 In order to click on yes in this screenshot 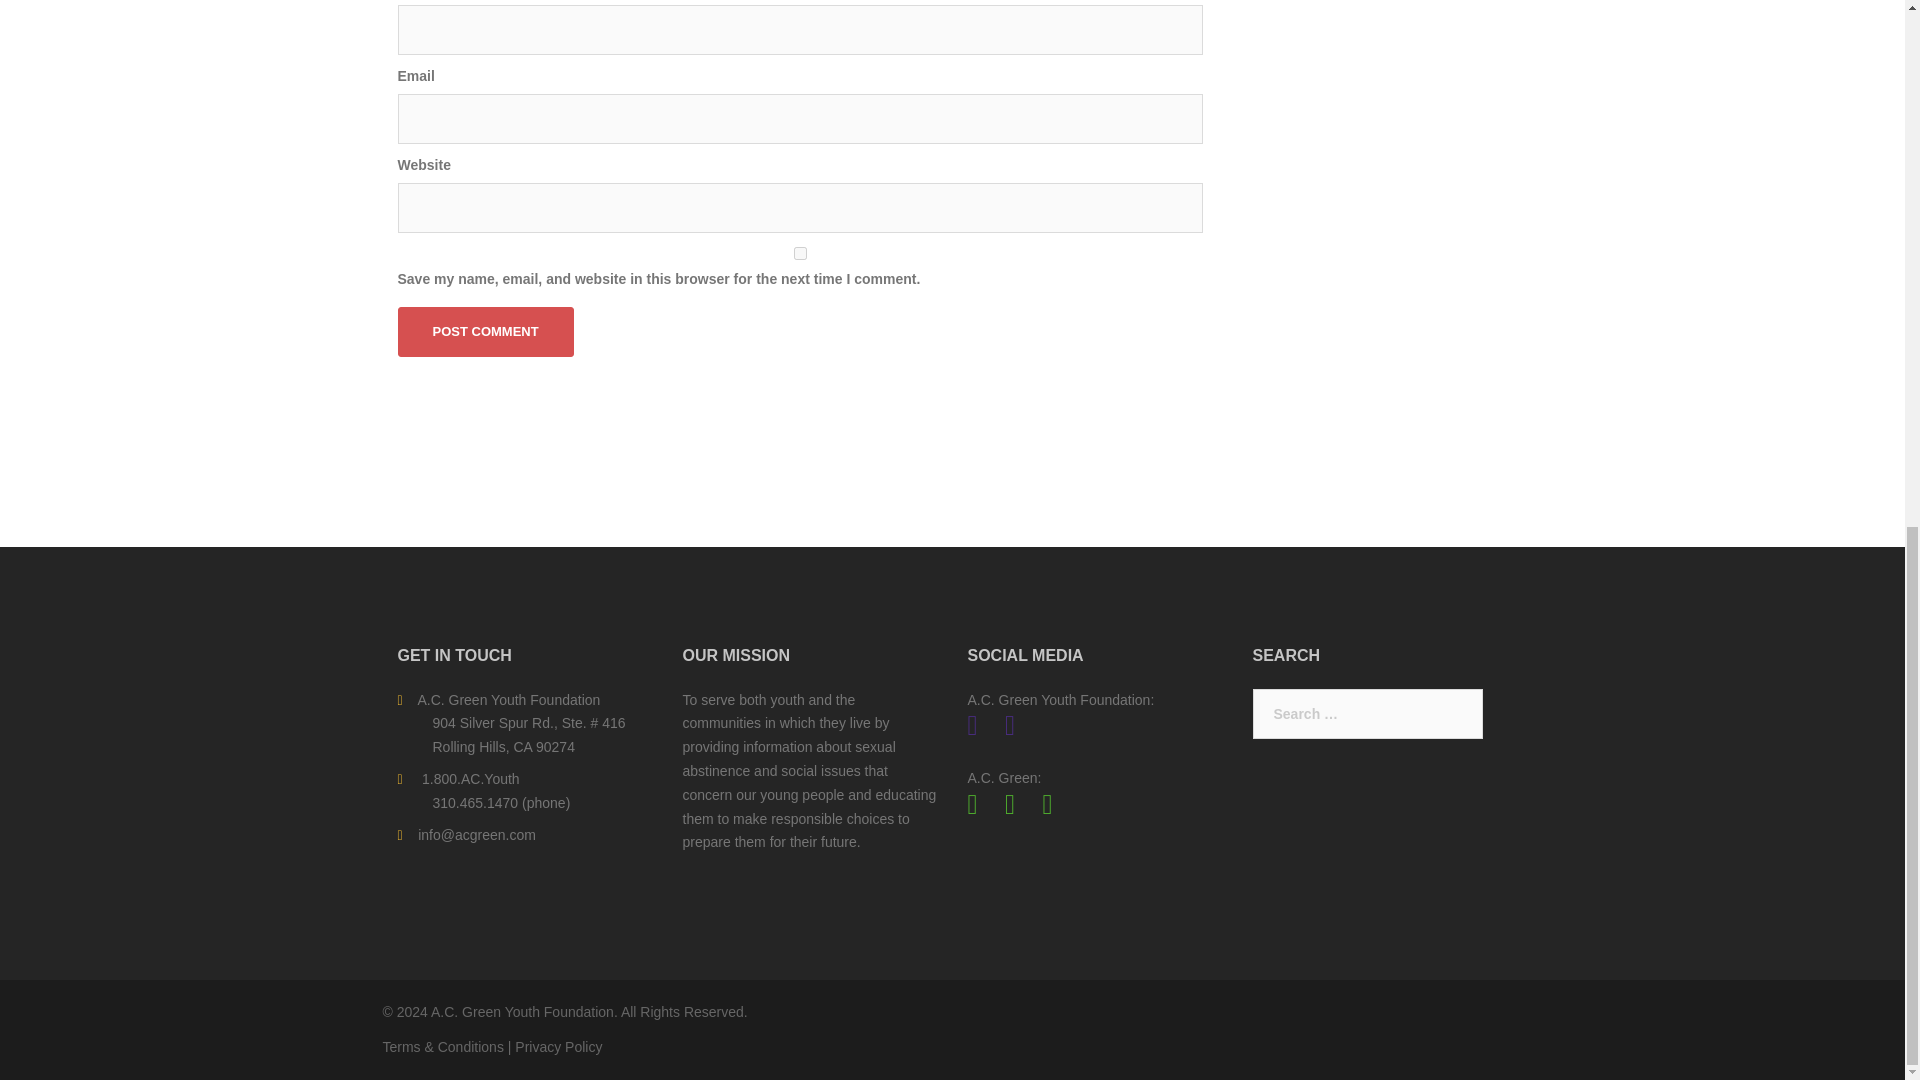, I will do `click(800, 254)`.